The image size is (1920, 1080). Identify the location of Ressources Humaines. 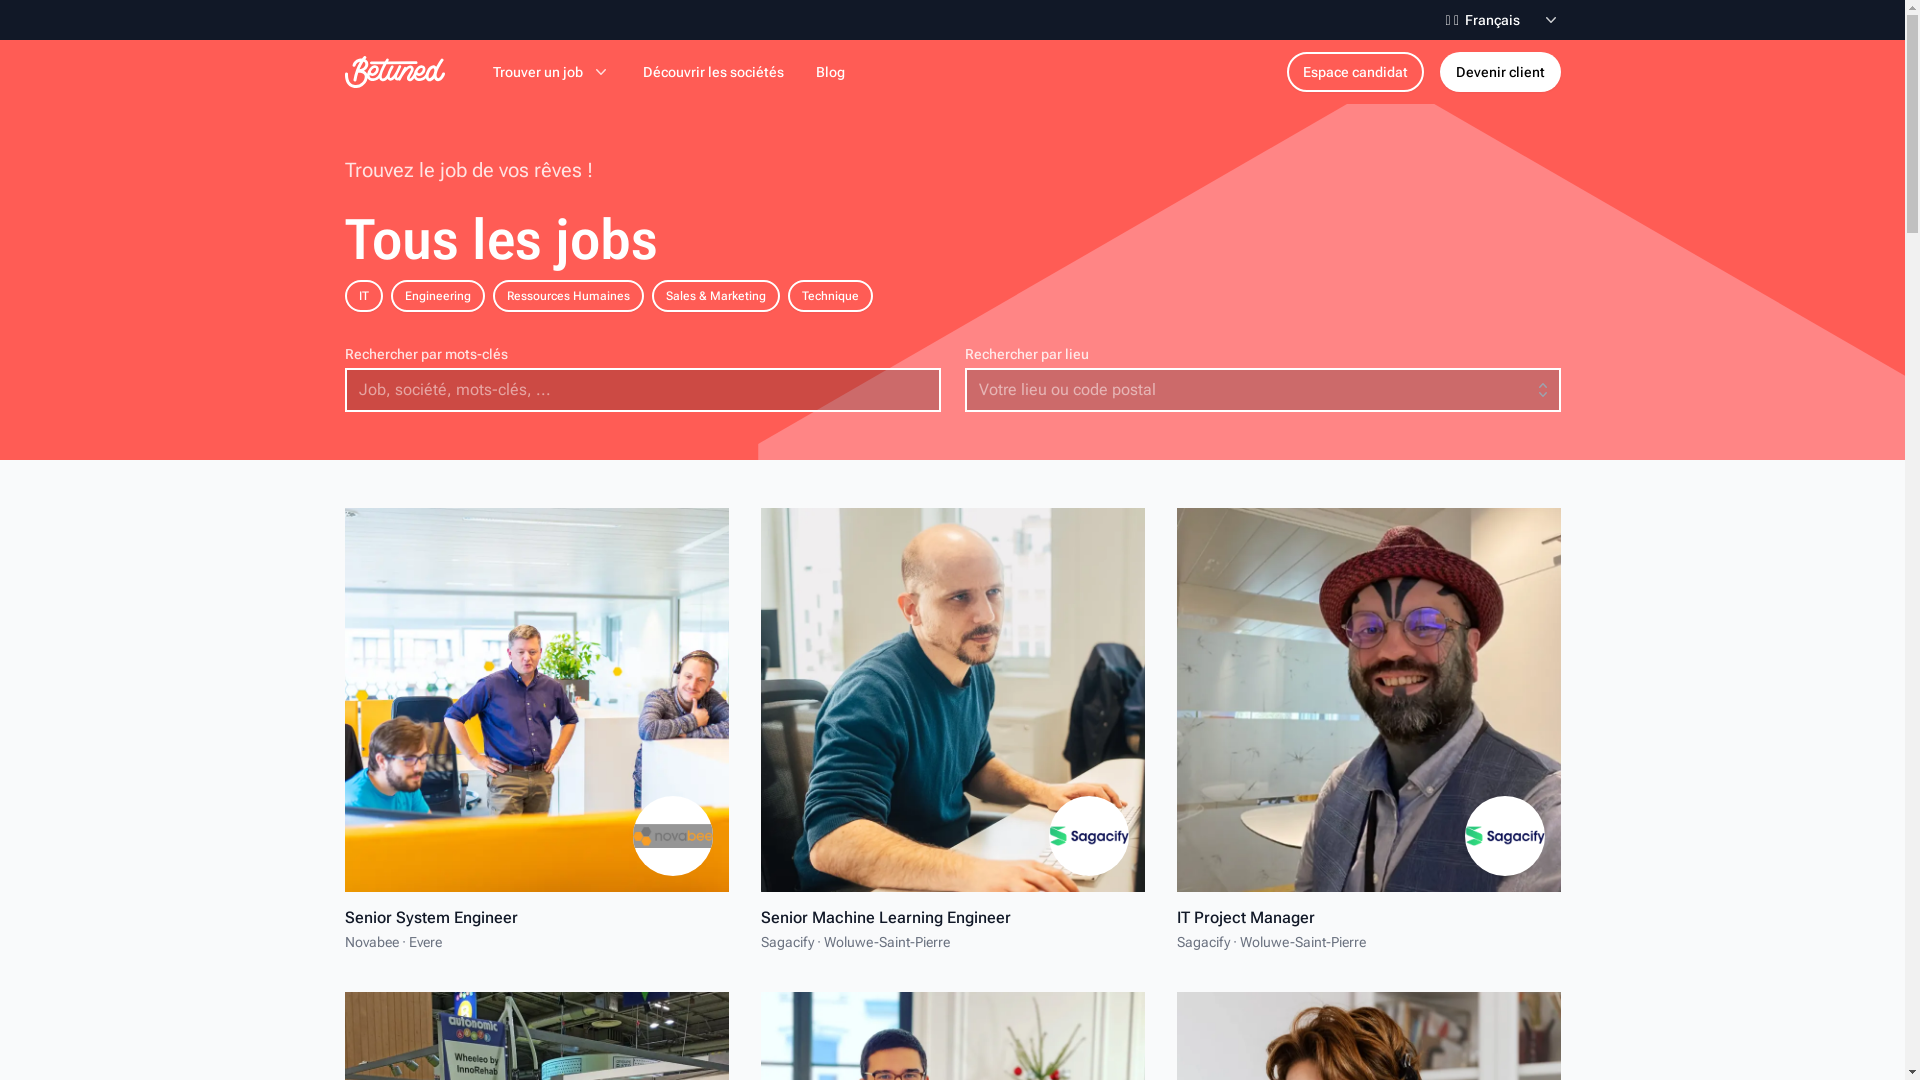
(567, 296).